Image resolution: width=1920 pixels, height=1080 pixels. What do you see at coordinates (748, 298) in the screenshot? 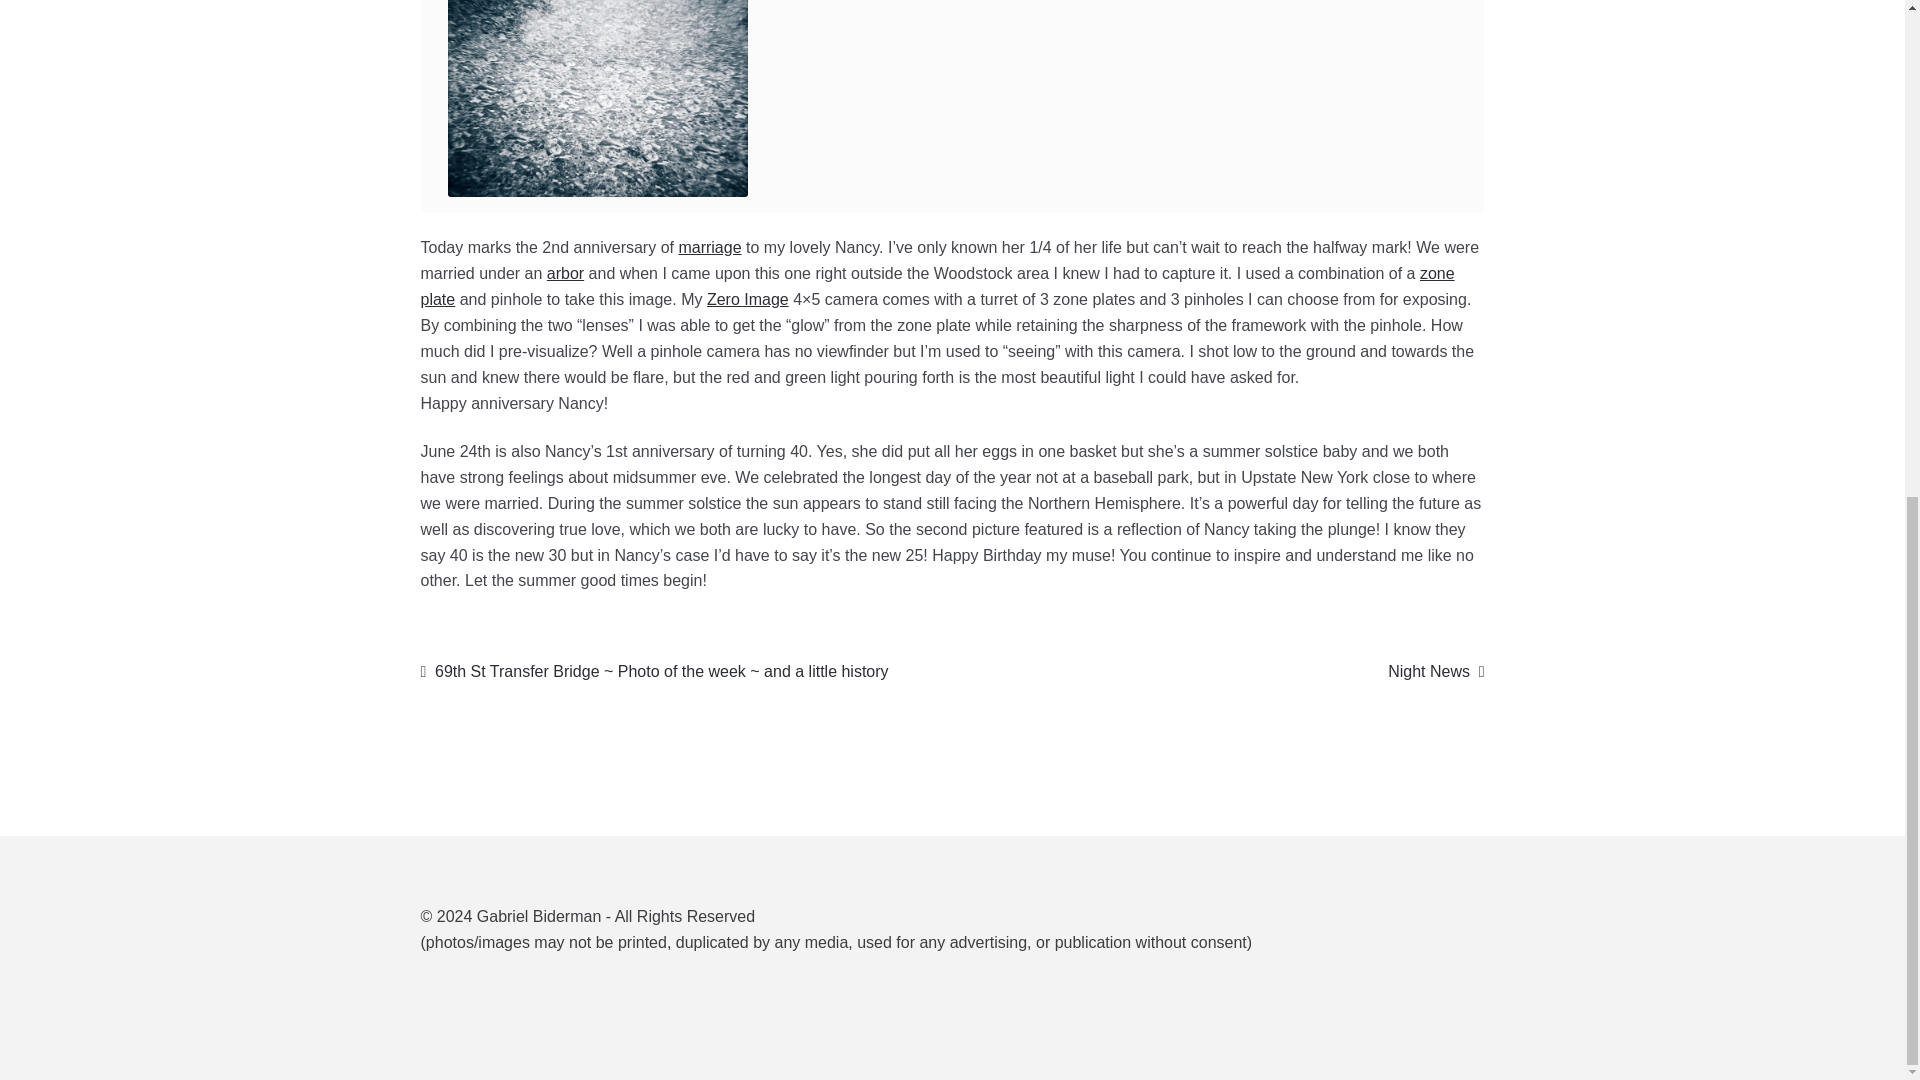
I see `arbor` at bounding box center [748, 298].